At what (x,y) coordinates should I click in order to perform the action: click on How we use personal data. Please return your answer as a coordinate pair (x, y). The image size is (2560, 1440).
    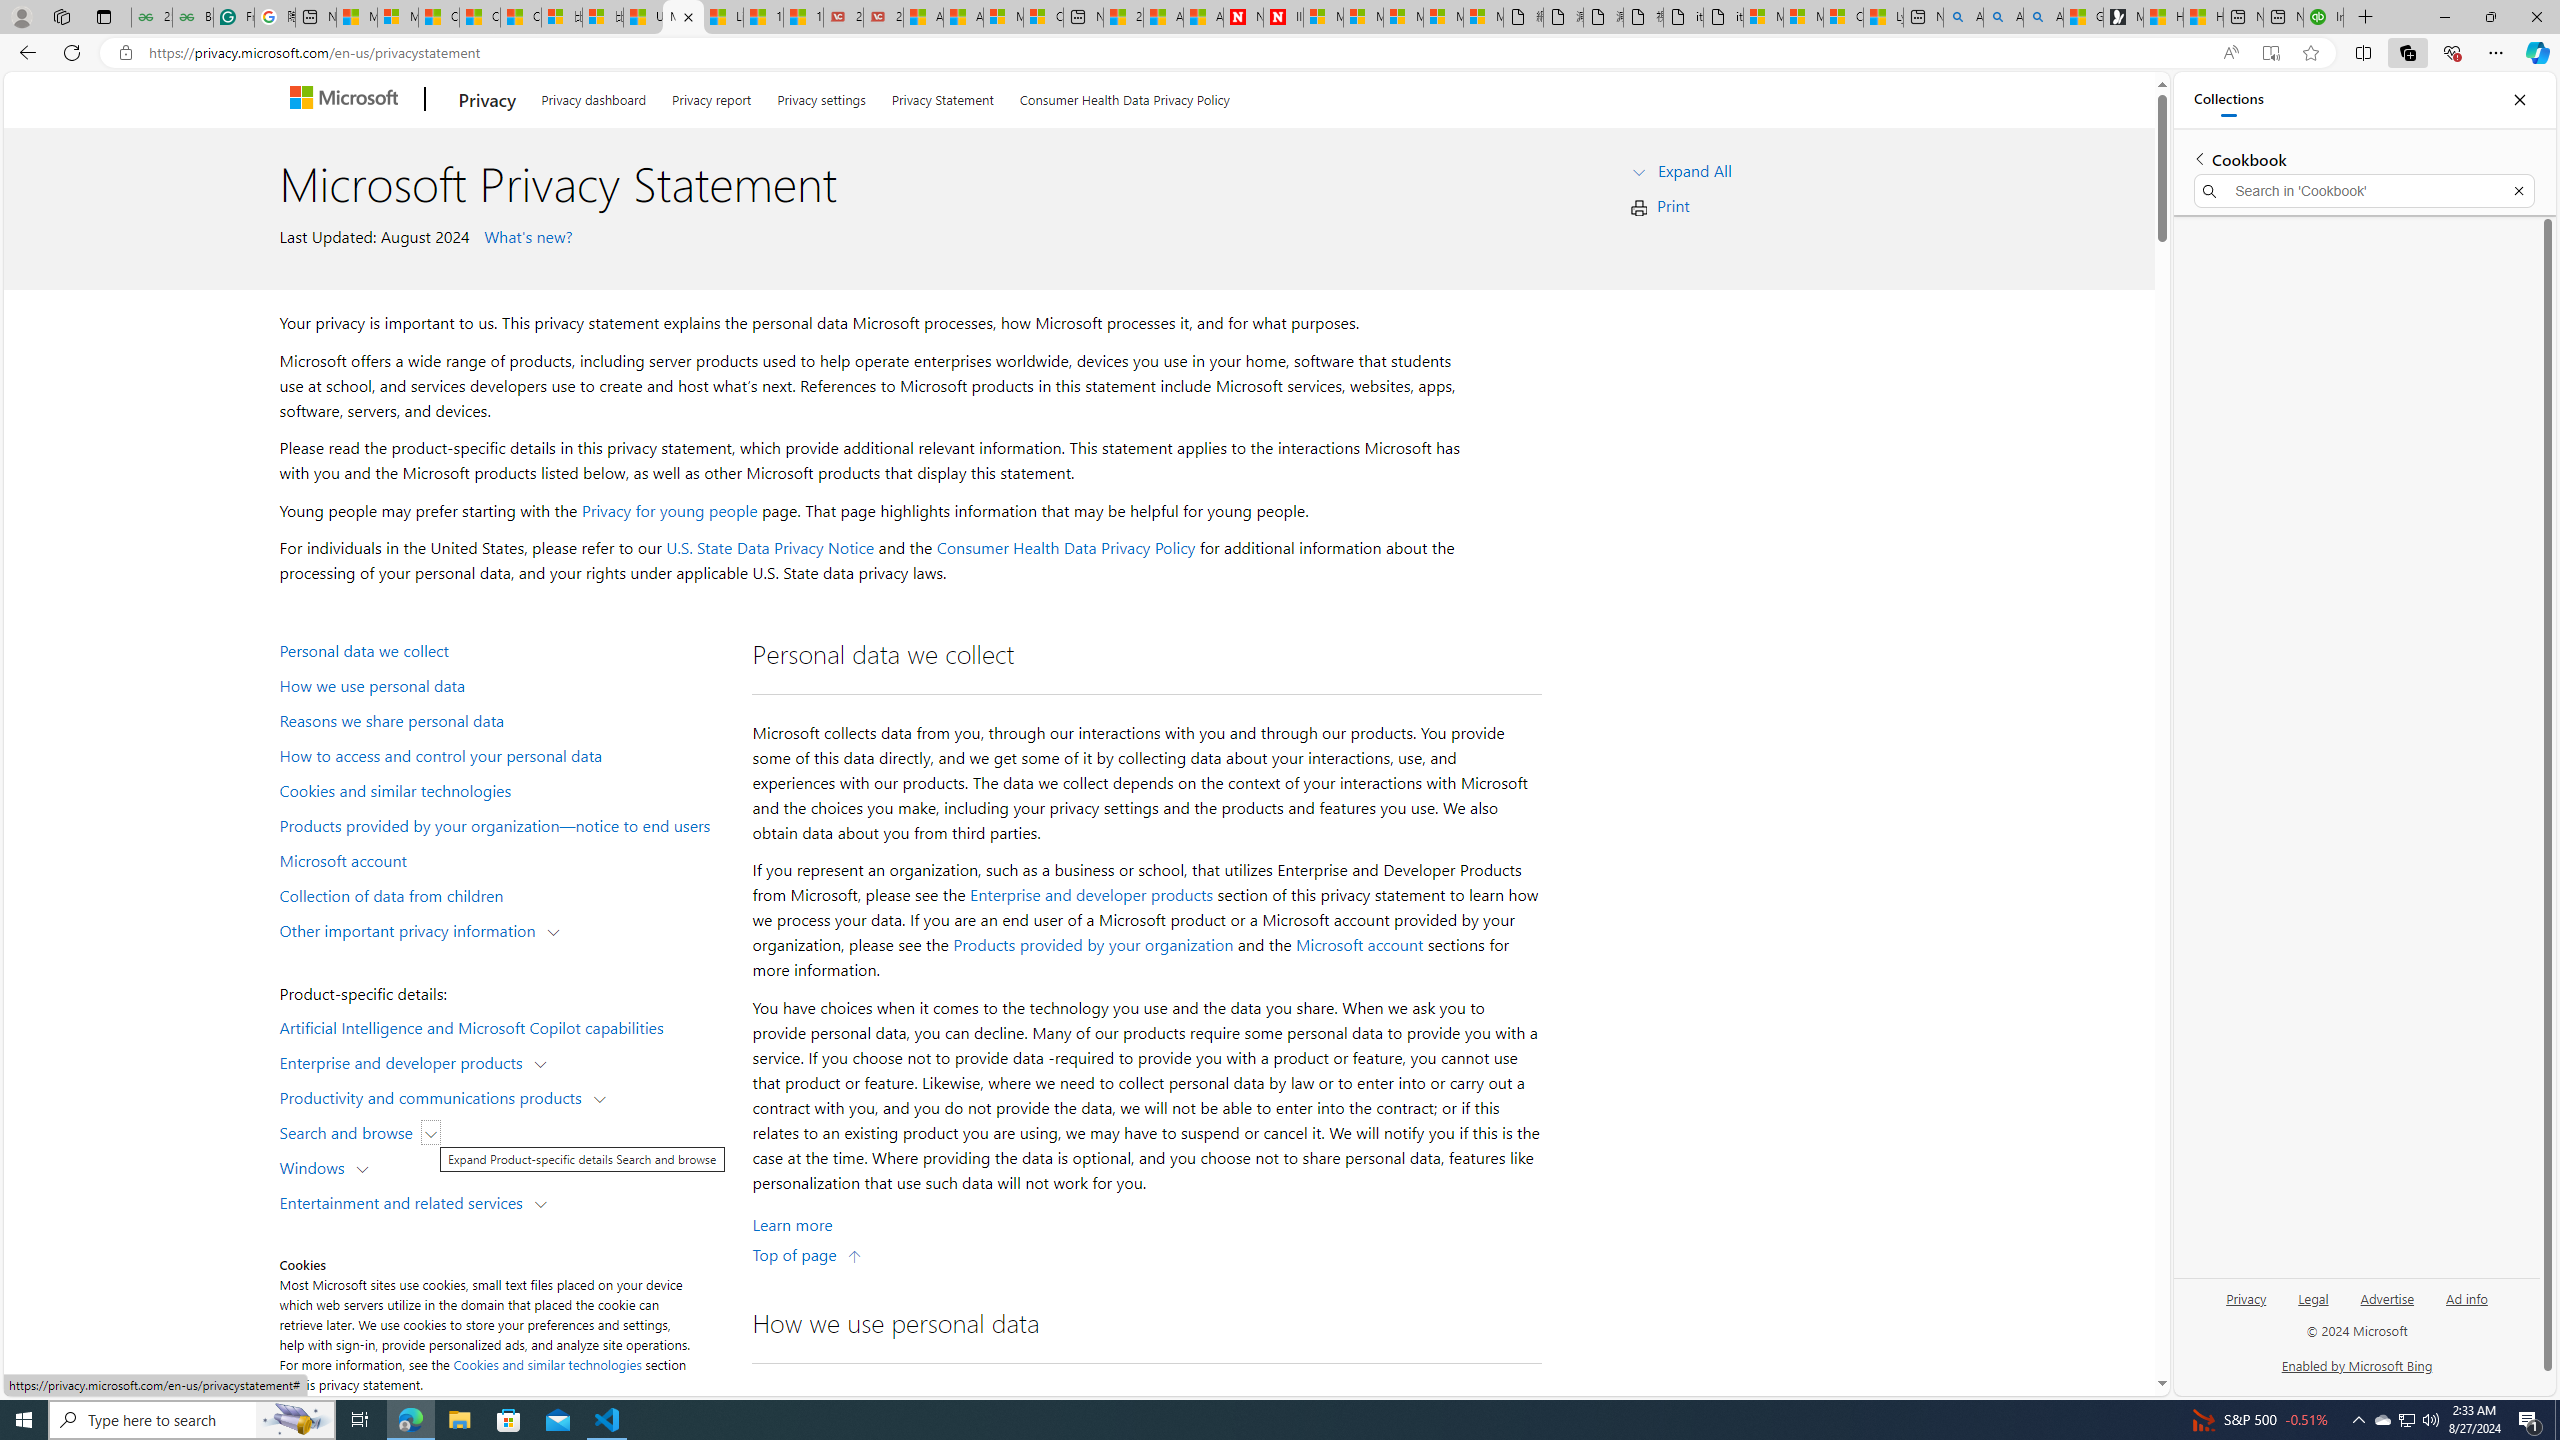
    Looking at the image, I should click on (506, 685).